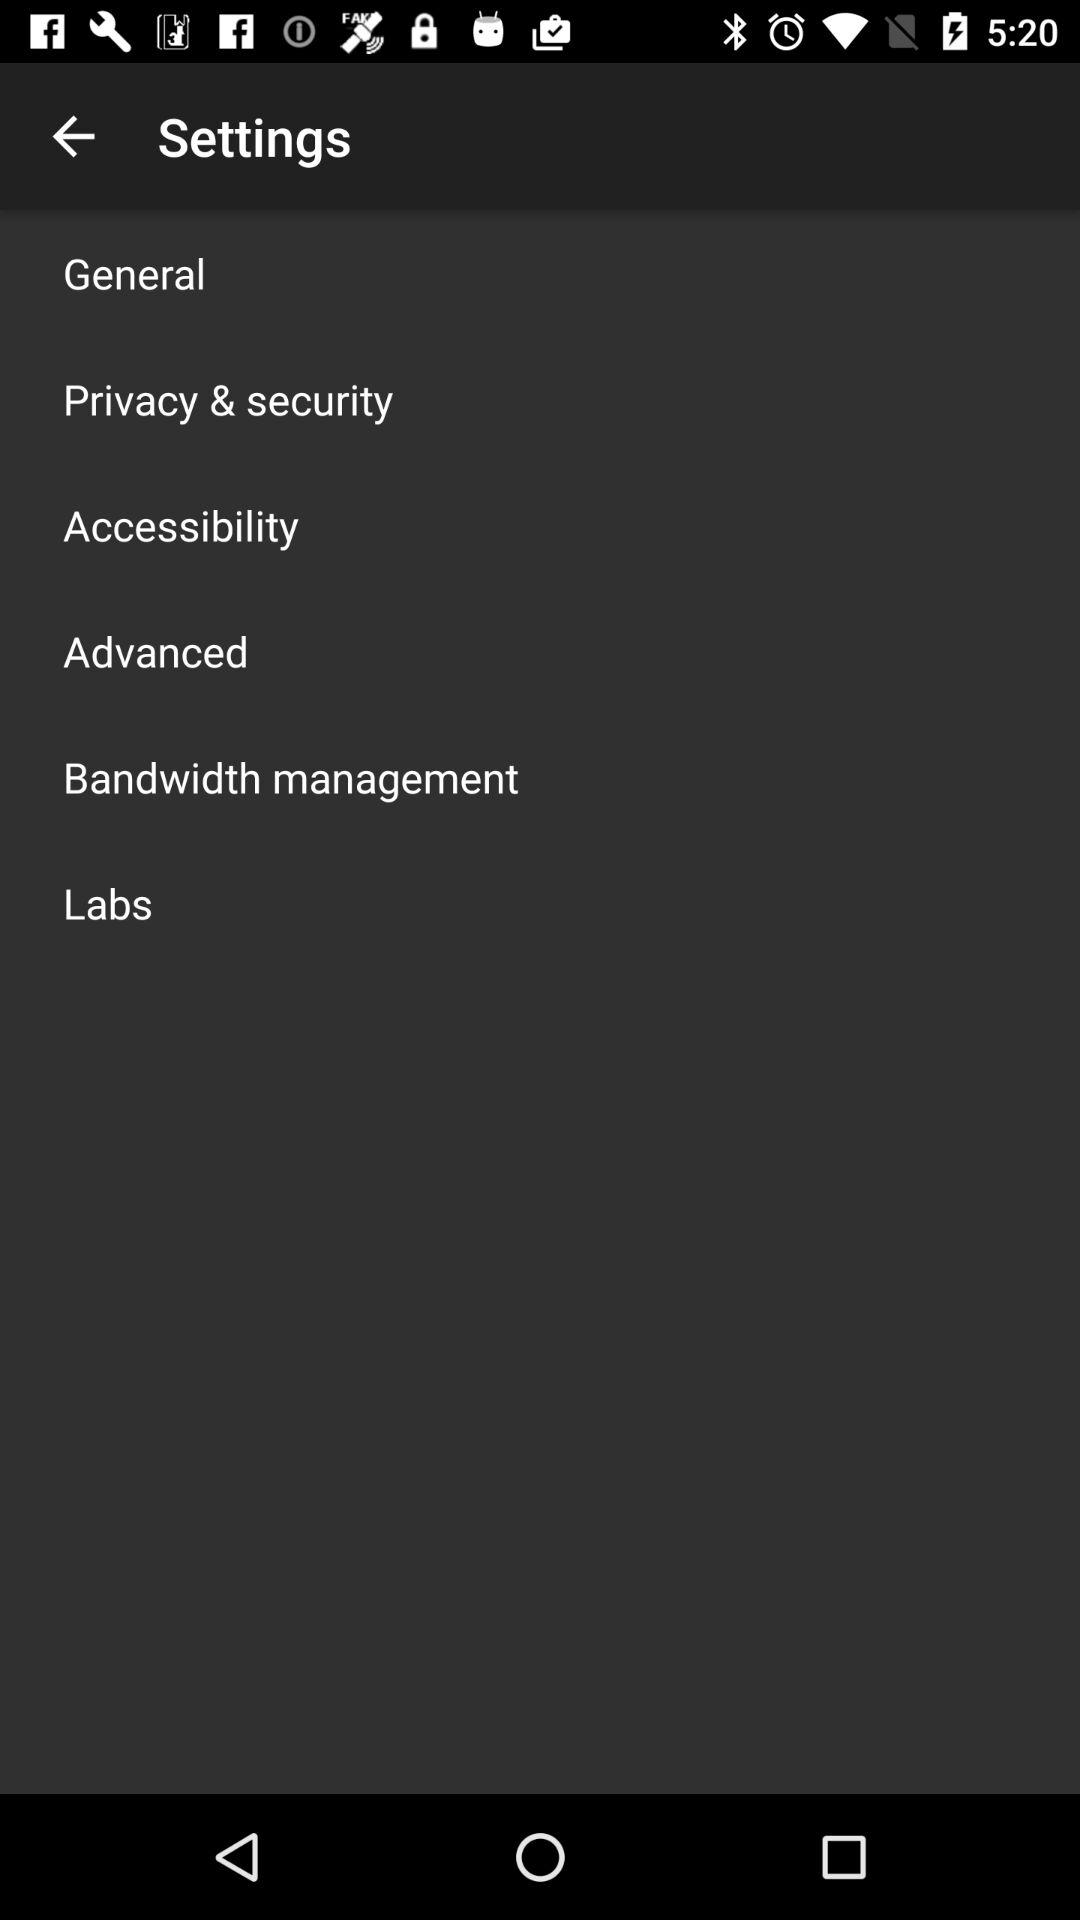 The width and height of the screenshot is (1080, 1920). Describe the element at coordinates (156, 650) in the screenshot. I see `swipe until the advanced` at that location.